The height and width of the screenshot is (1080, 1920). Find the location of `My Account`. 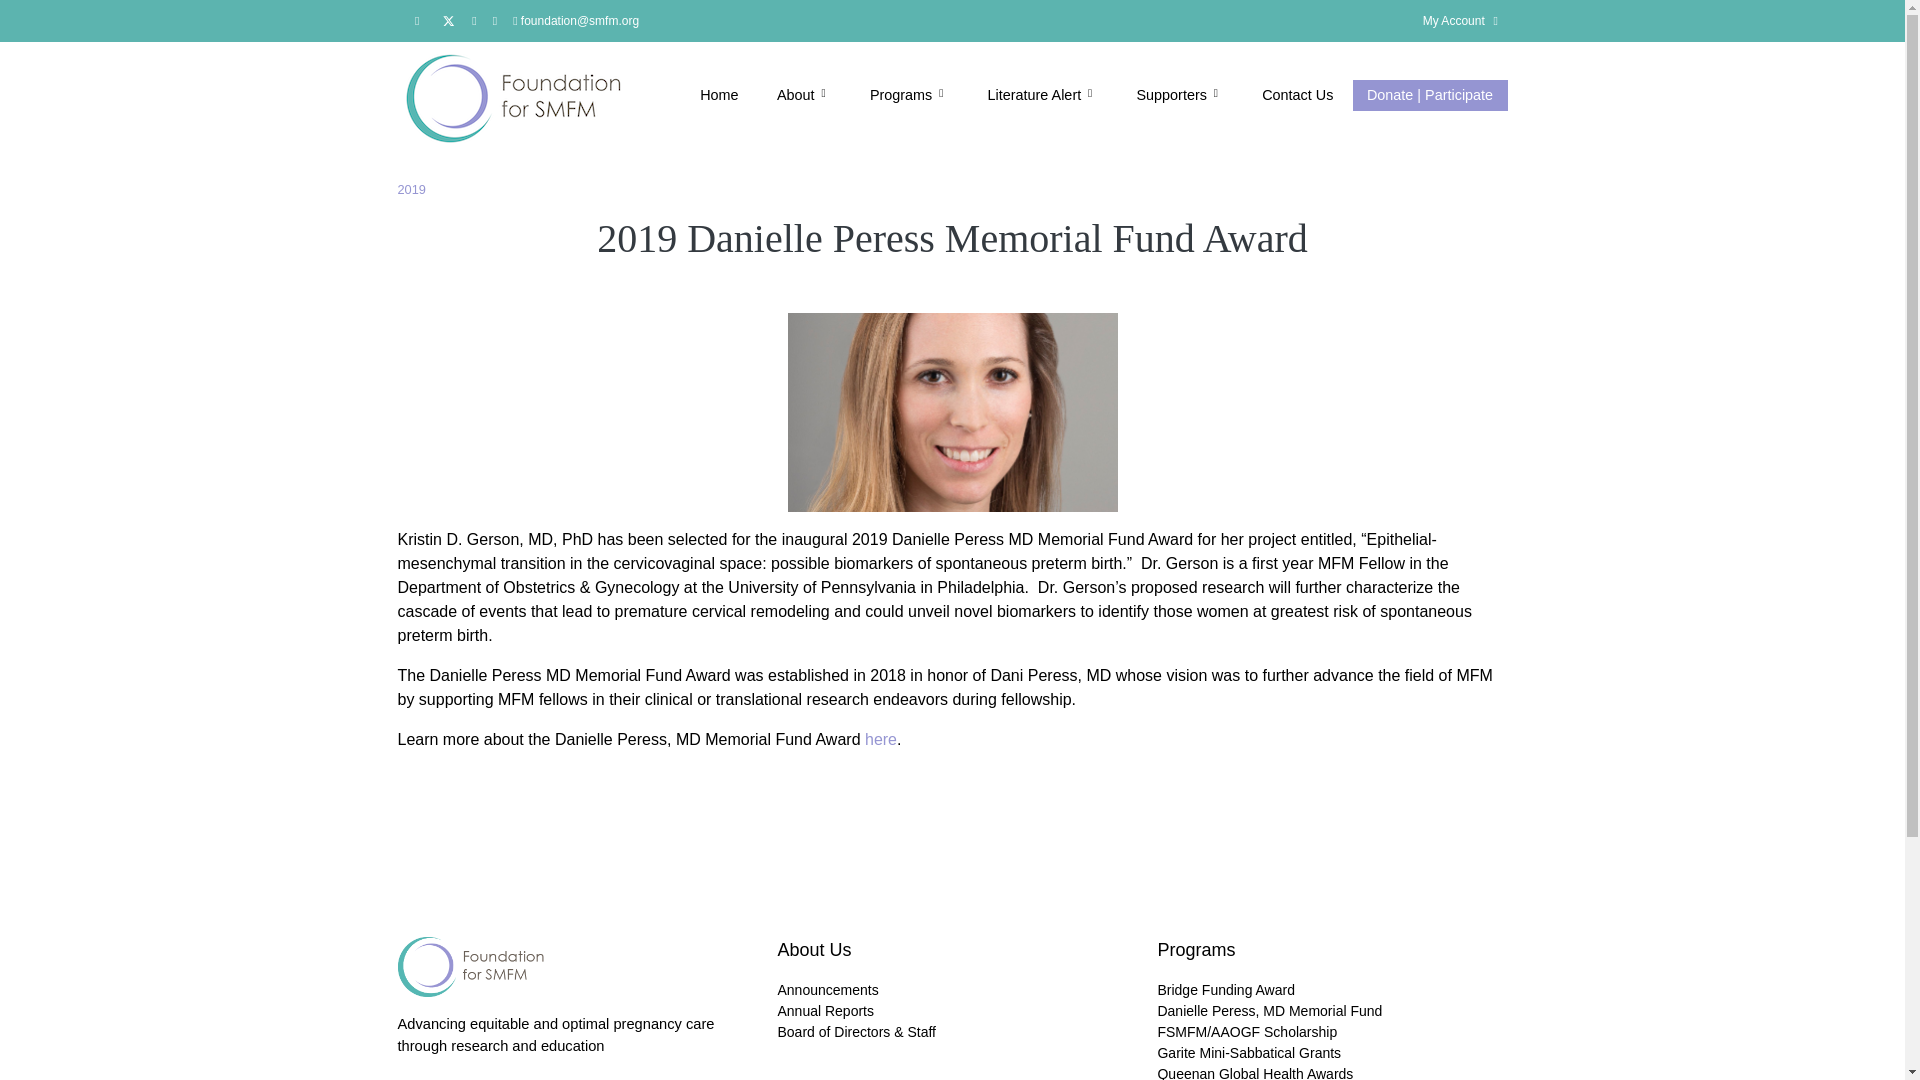

My Account is located at coordinates (1455, 20).